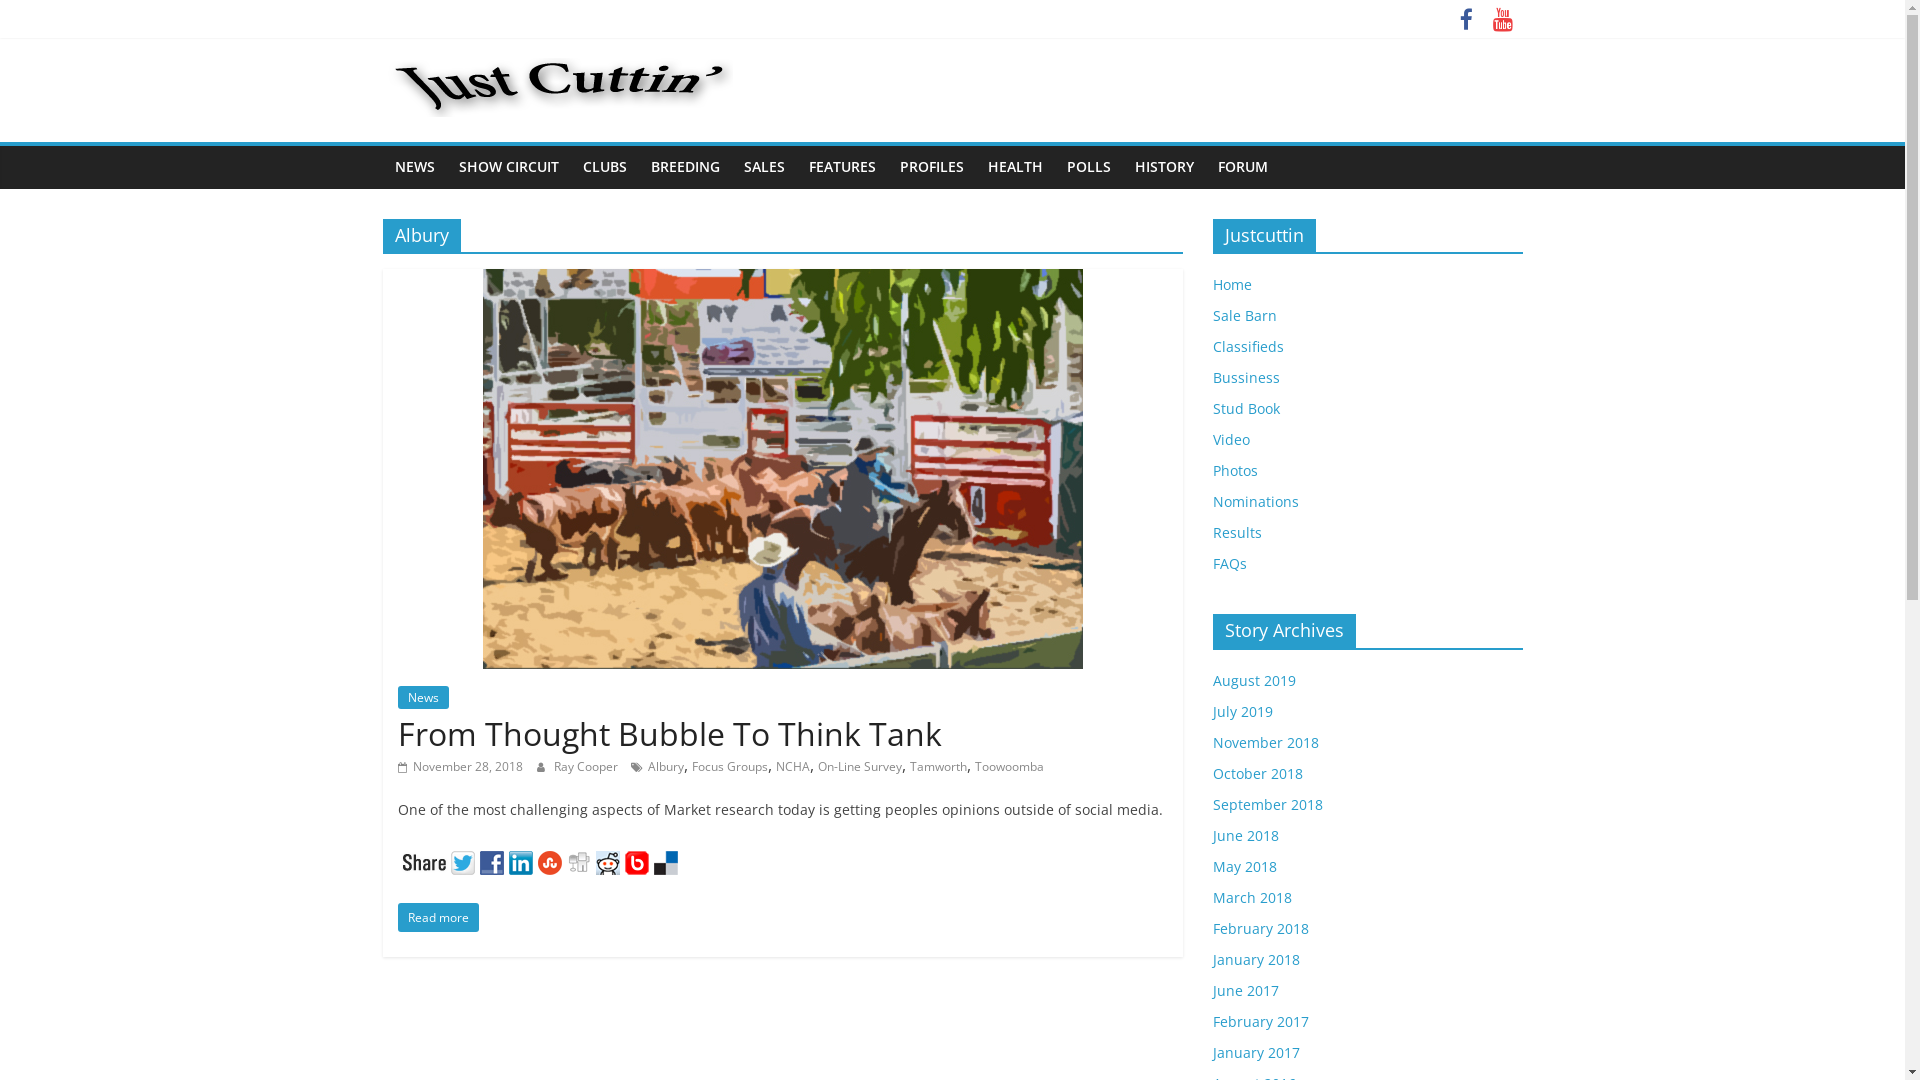 The height and width of the screenshot is (1080, 1920). What do you see at coordinates (1244, 316) in the screenshot?
I see `Sale Barn` at bounding box center [1244, 316].